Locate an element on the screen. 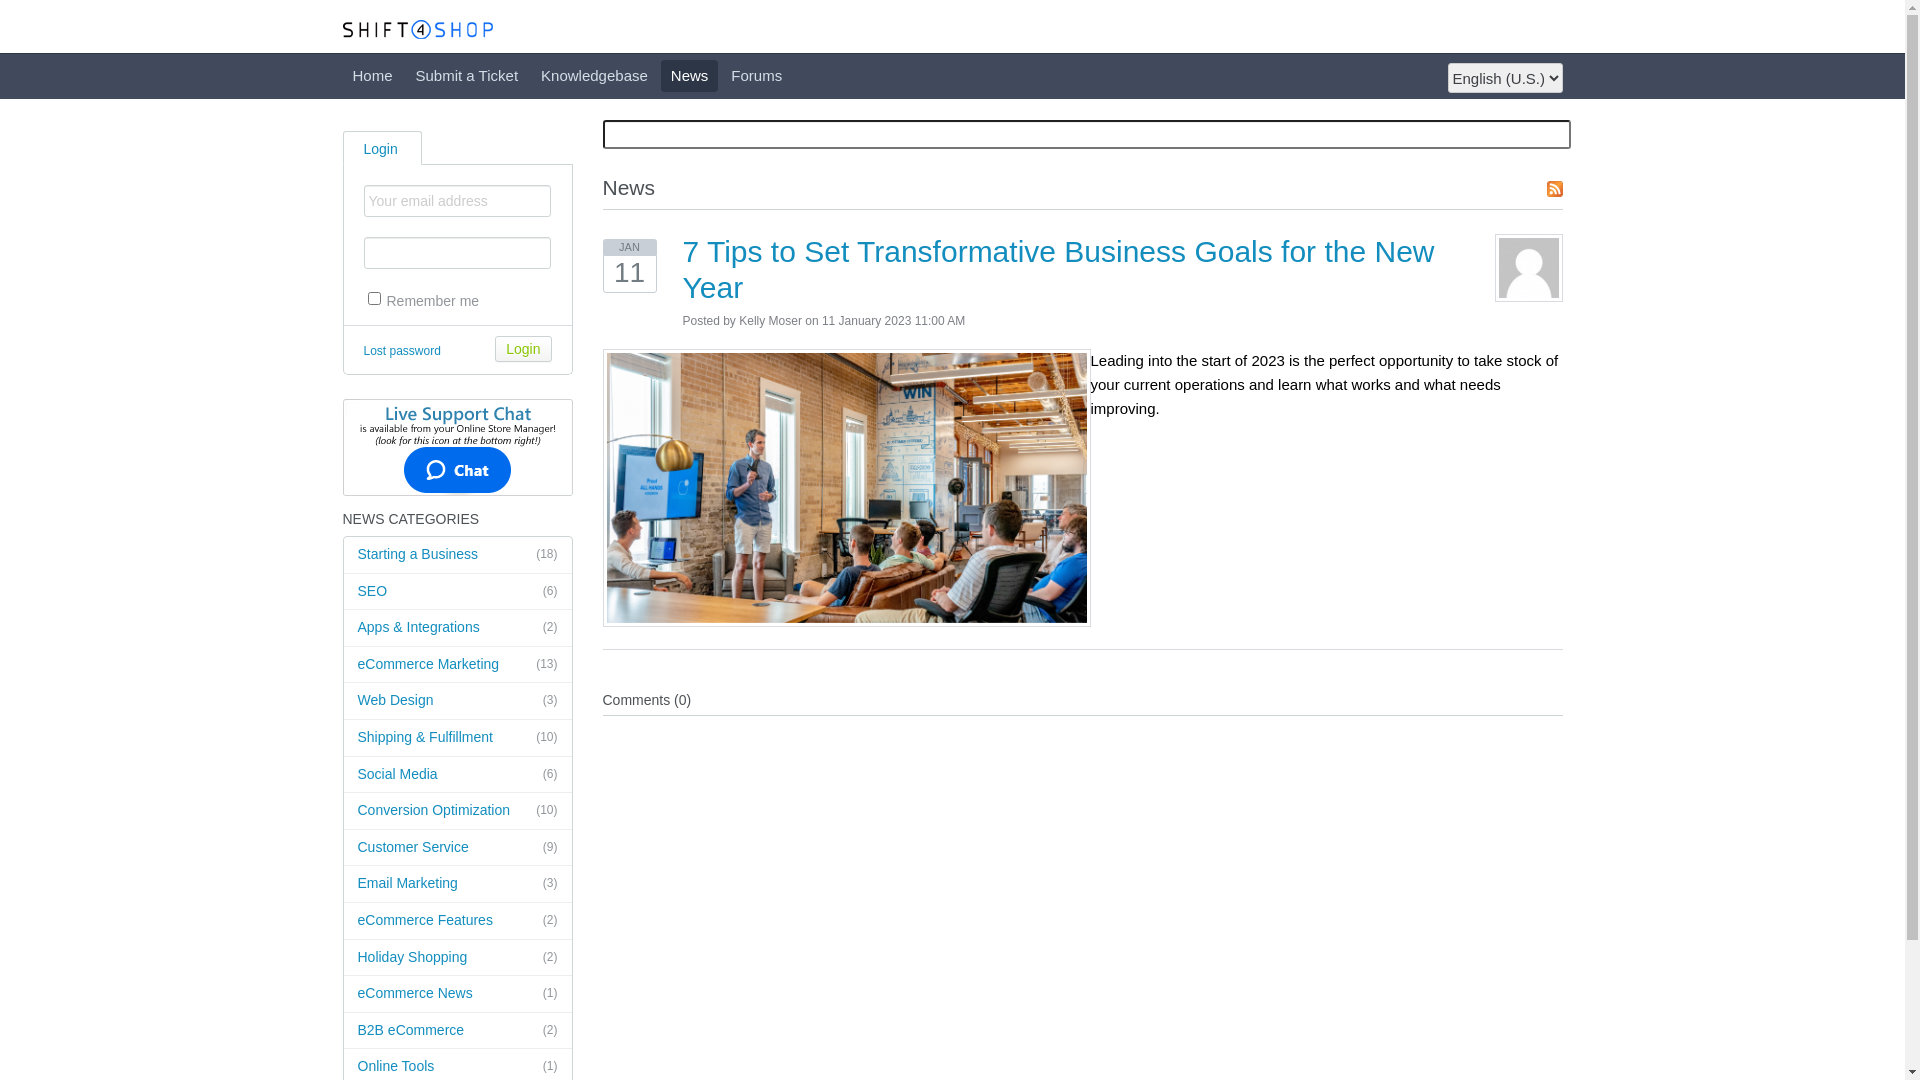 The image size is (1920, 1080). Lost password is located at coordinates (402, 351).